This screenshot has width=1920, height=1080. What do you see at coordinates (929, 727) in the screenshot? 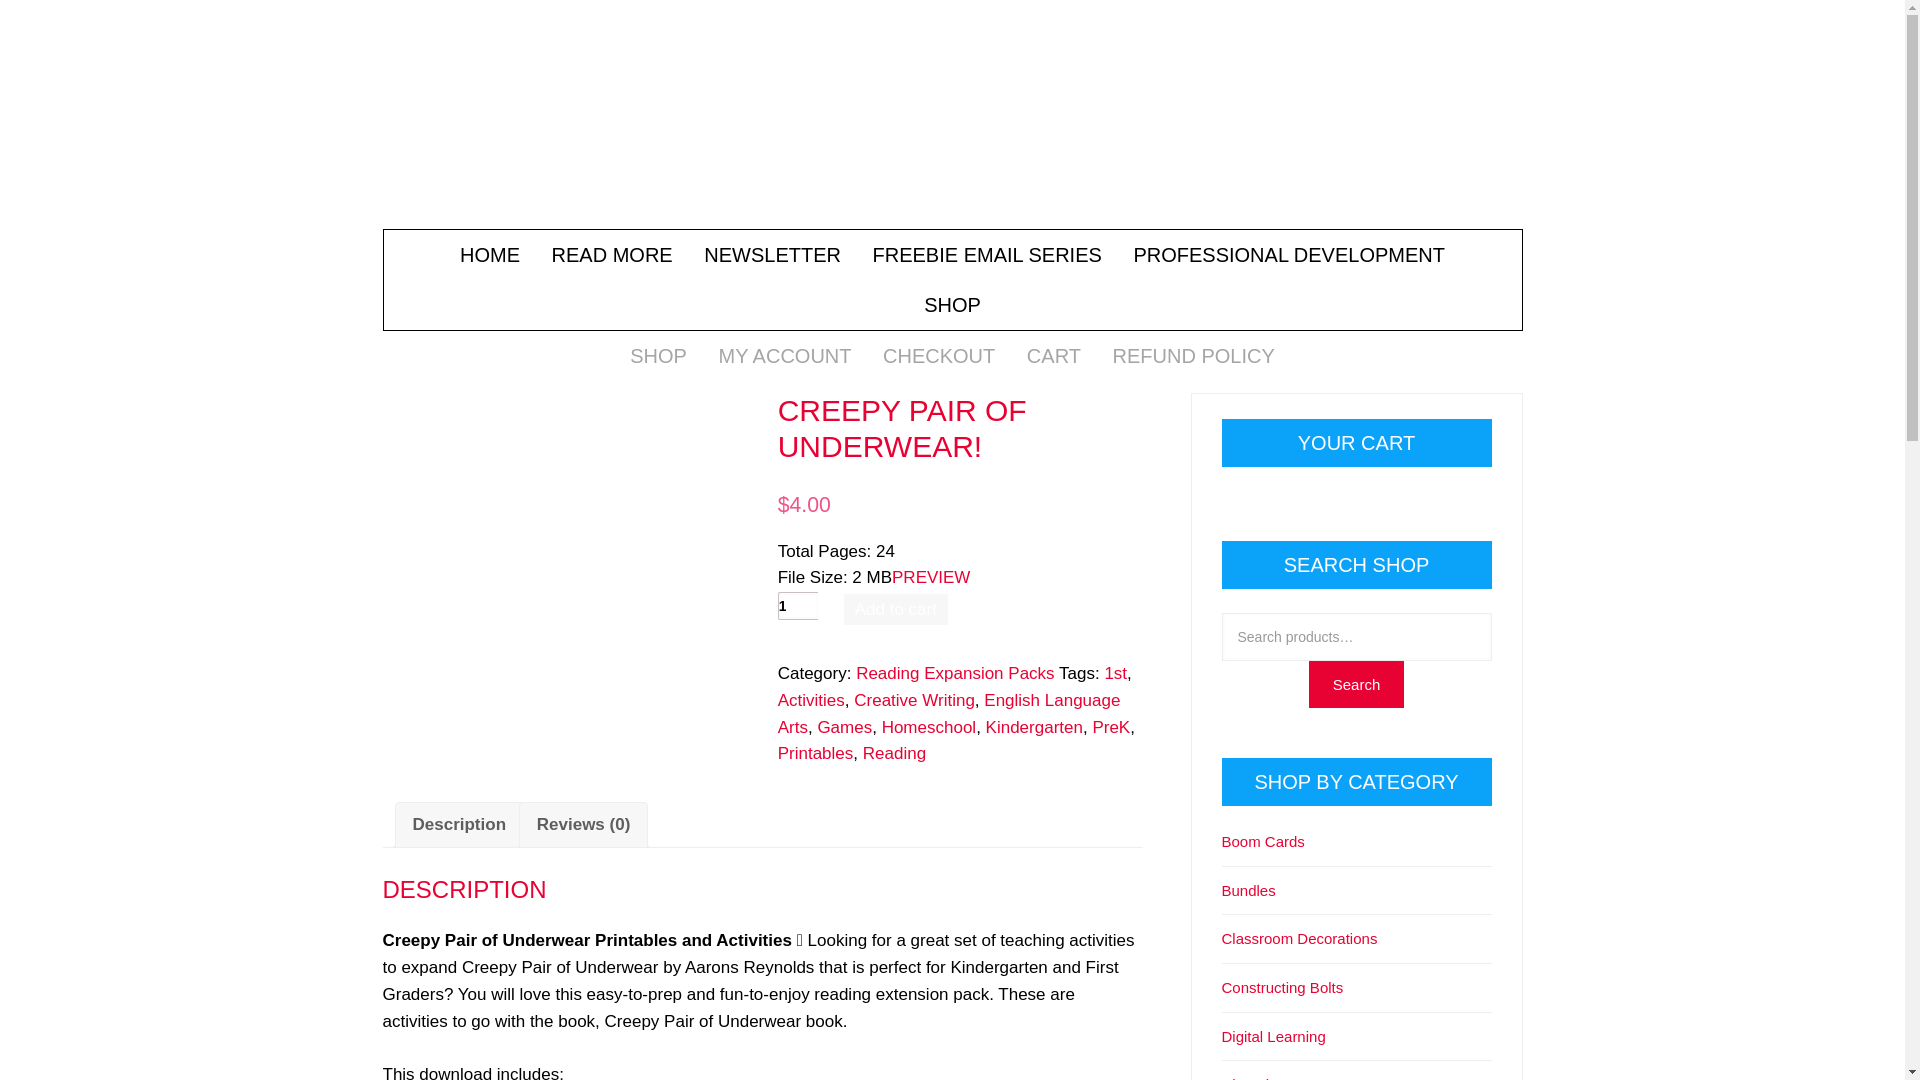
I see `Homeschool` at bounding box center [929, 727].